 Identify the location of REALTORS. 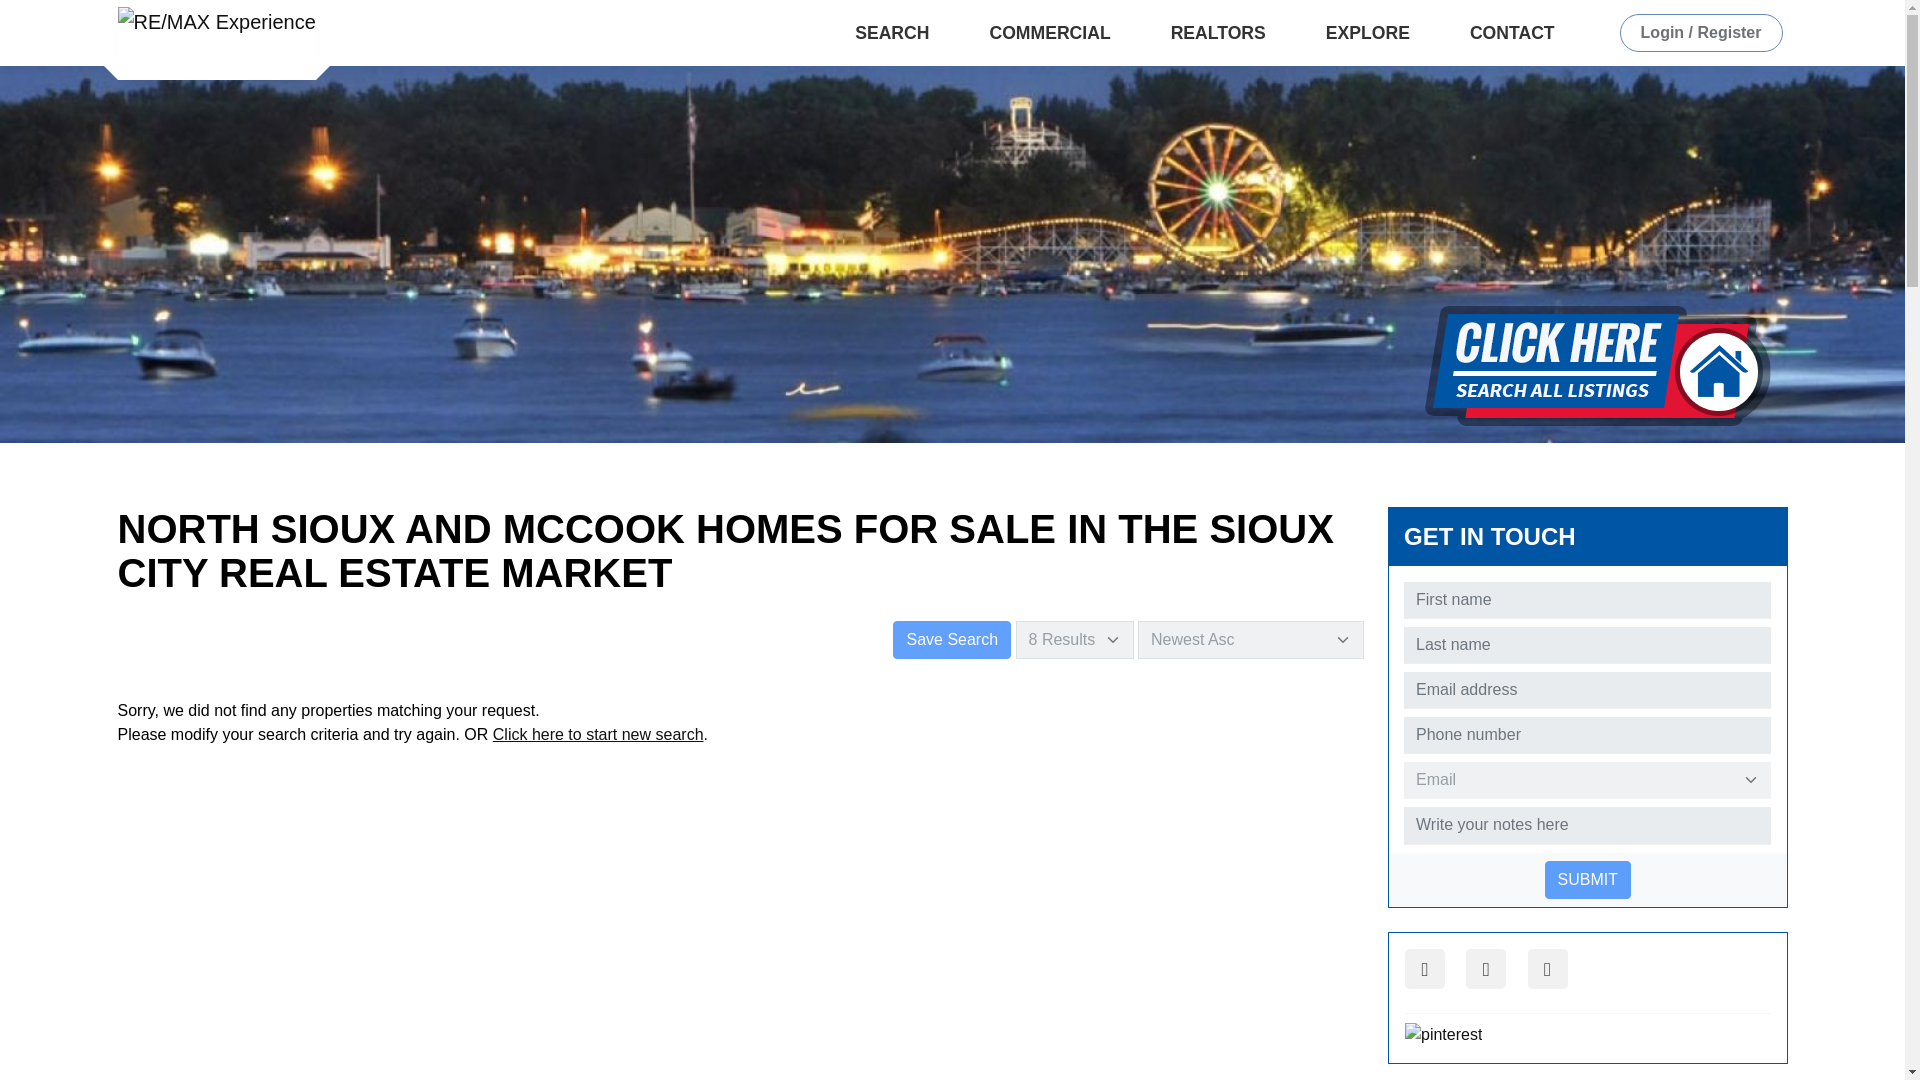
(1224, 32).